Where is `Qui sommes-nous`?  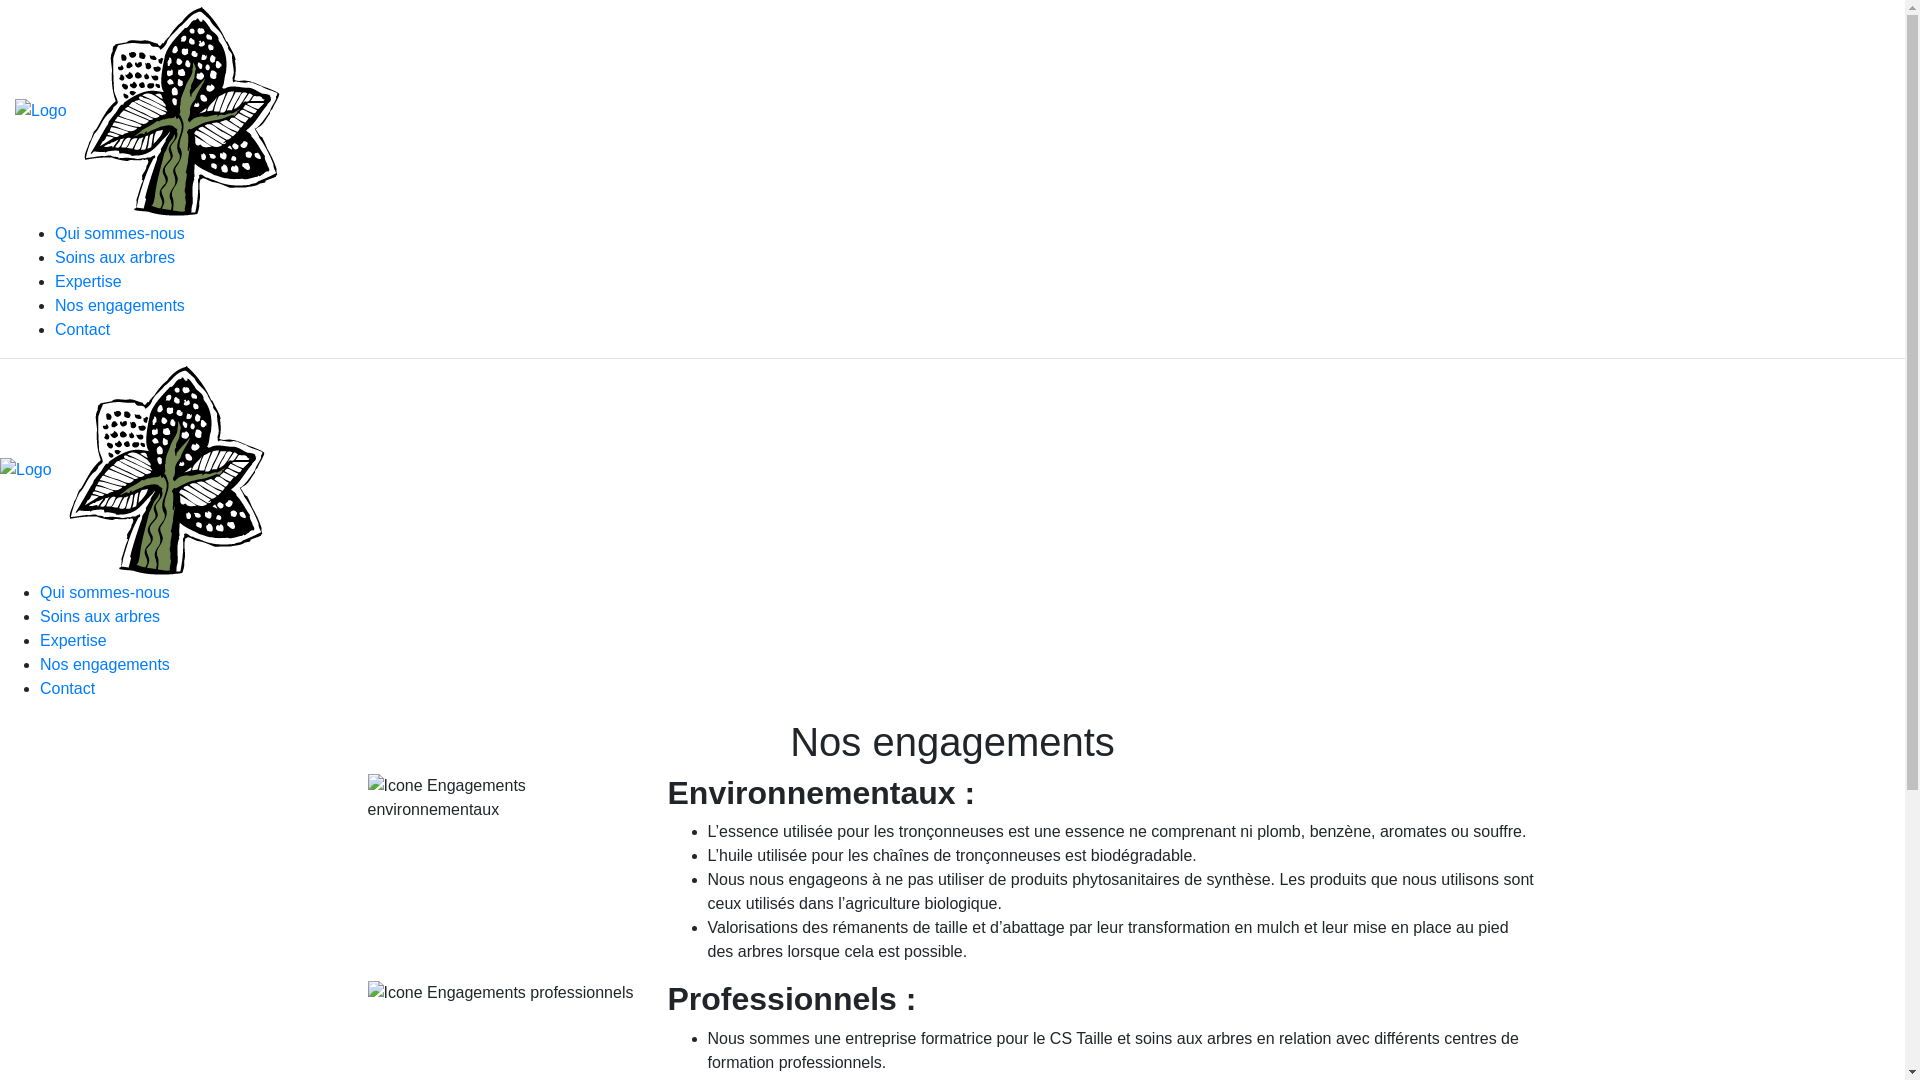
Qui sommes-nous is located at coordinates (120, 234).